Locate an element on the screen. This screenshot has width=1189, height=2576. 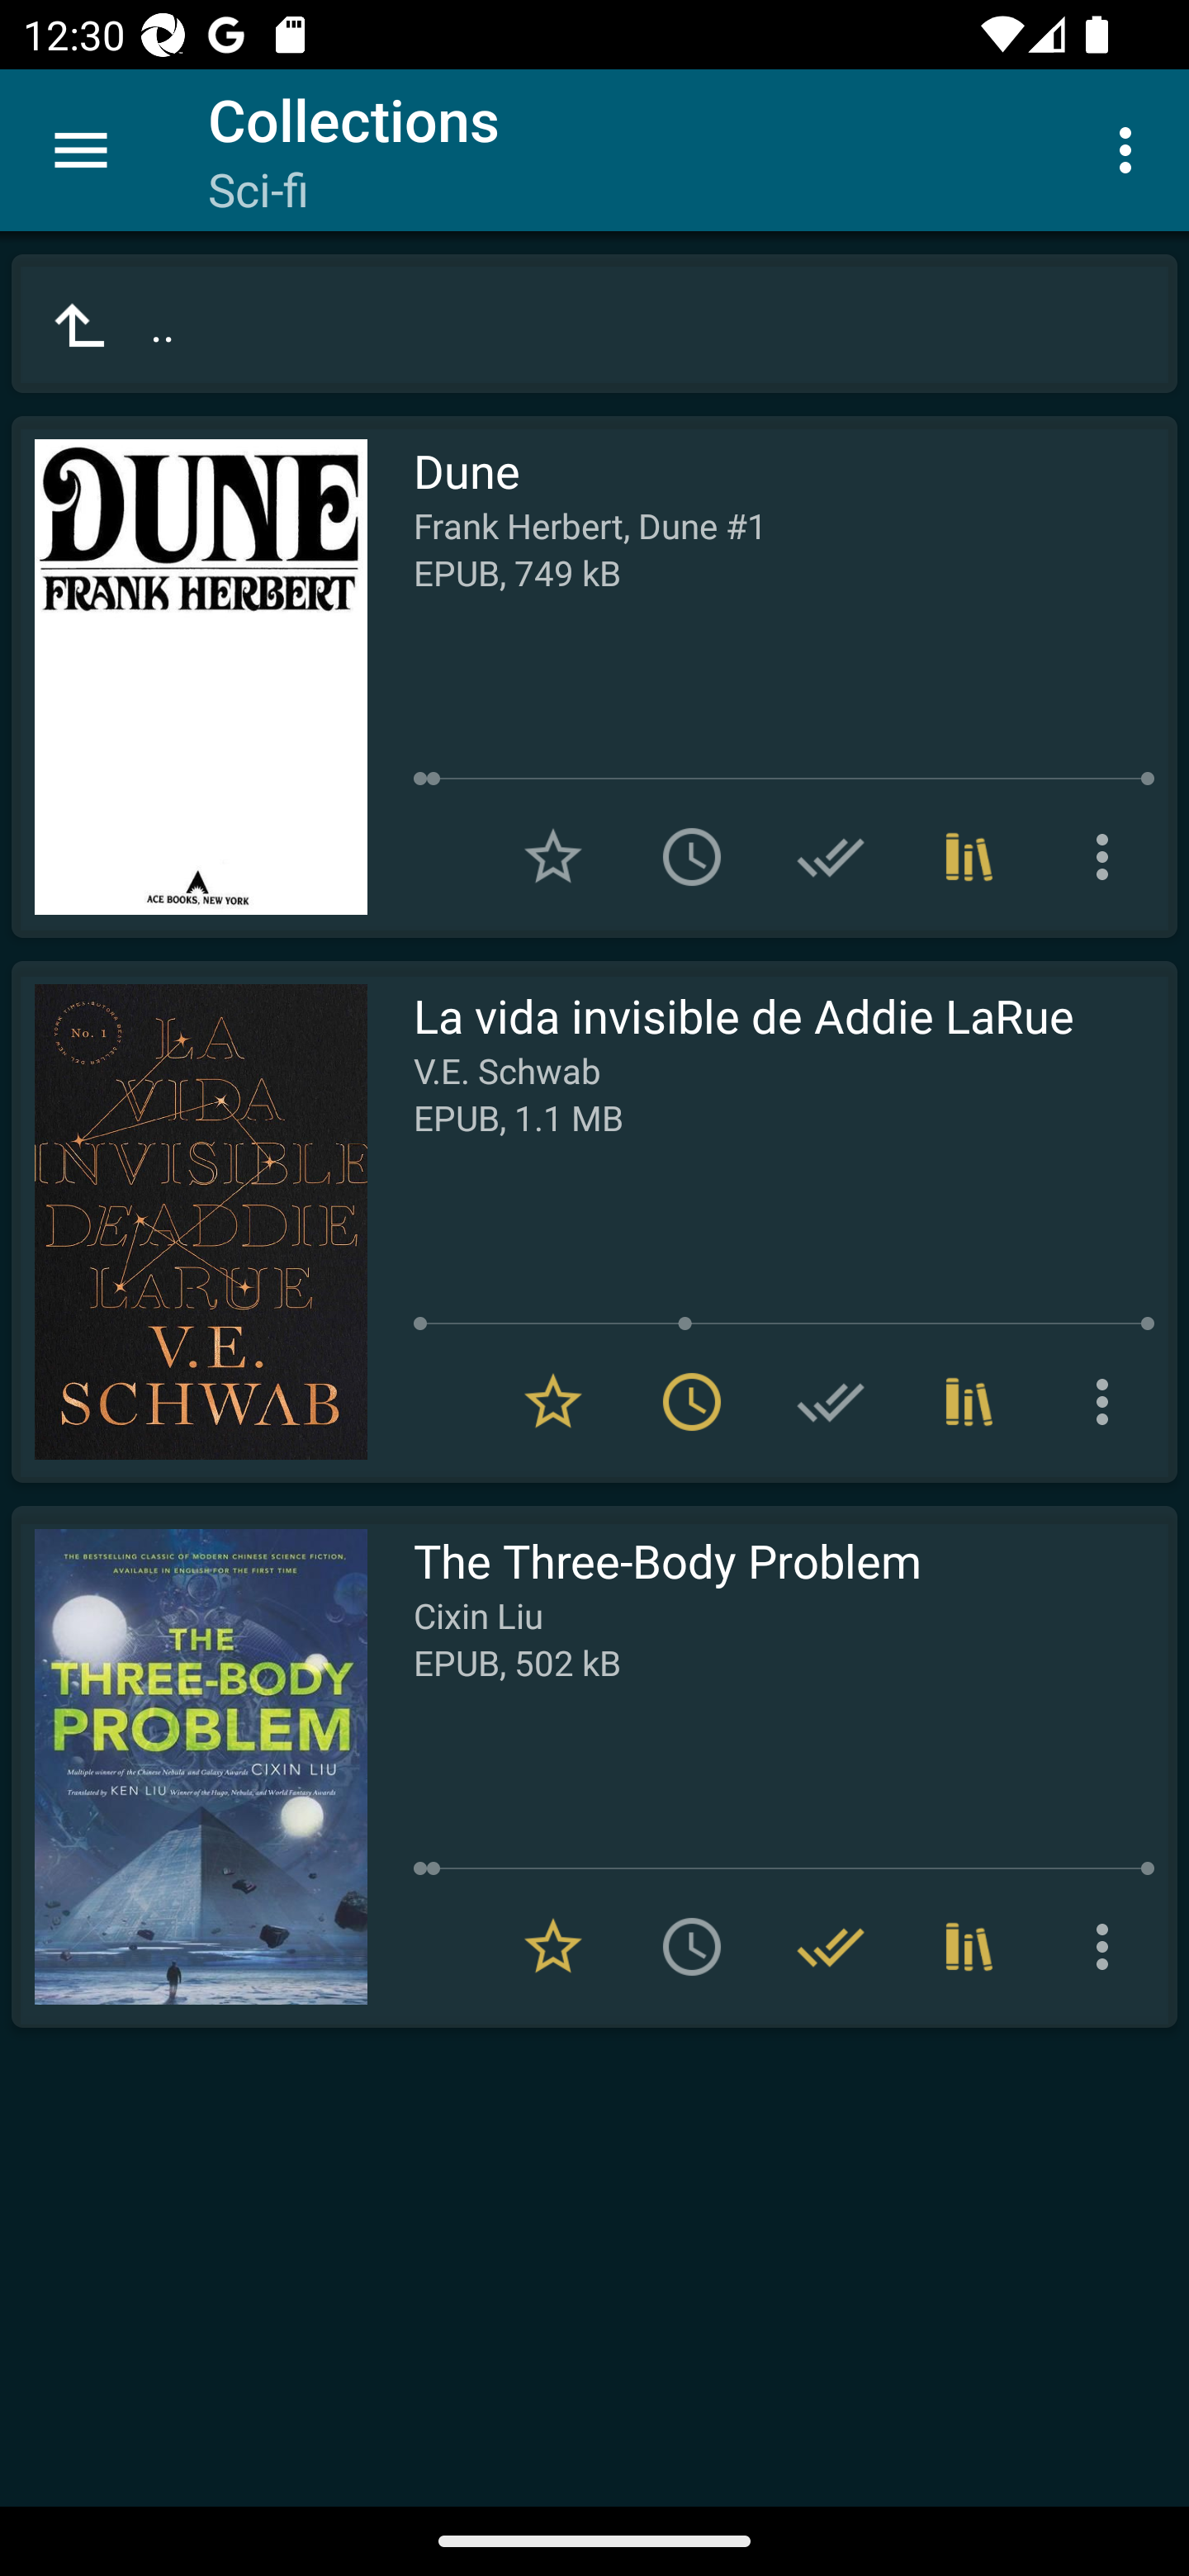
.. is located at coordinates (594, 324).